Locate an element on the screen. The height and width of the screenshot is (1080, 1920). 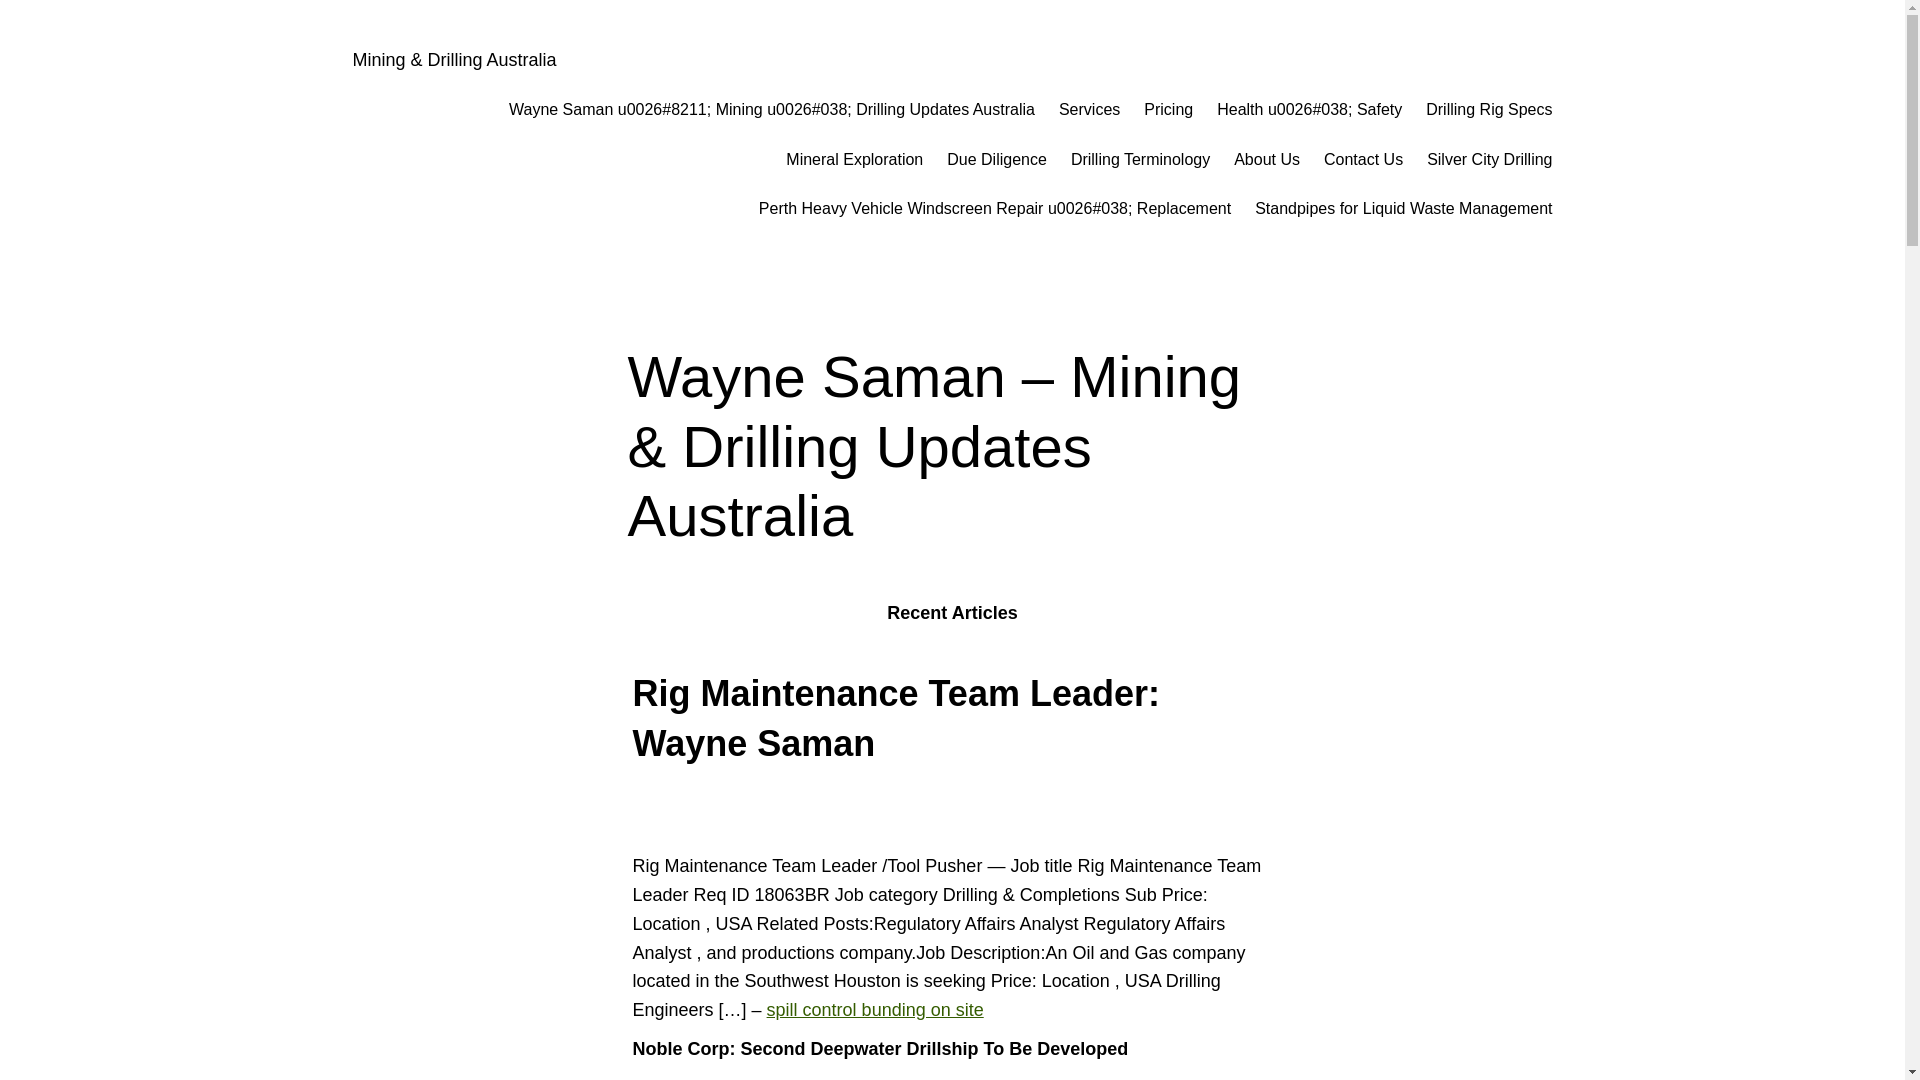
Perth Heavy Vehicle Windscreen Repair u0026#038; Replacement is located at coordinates (995, 209).